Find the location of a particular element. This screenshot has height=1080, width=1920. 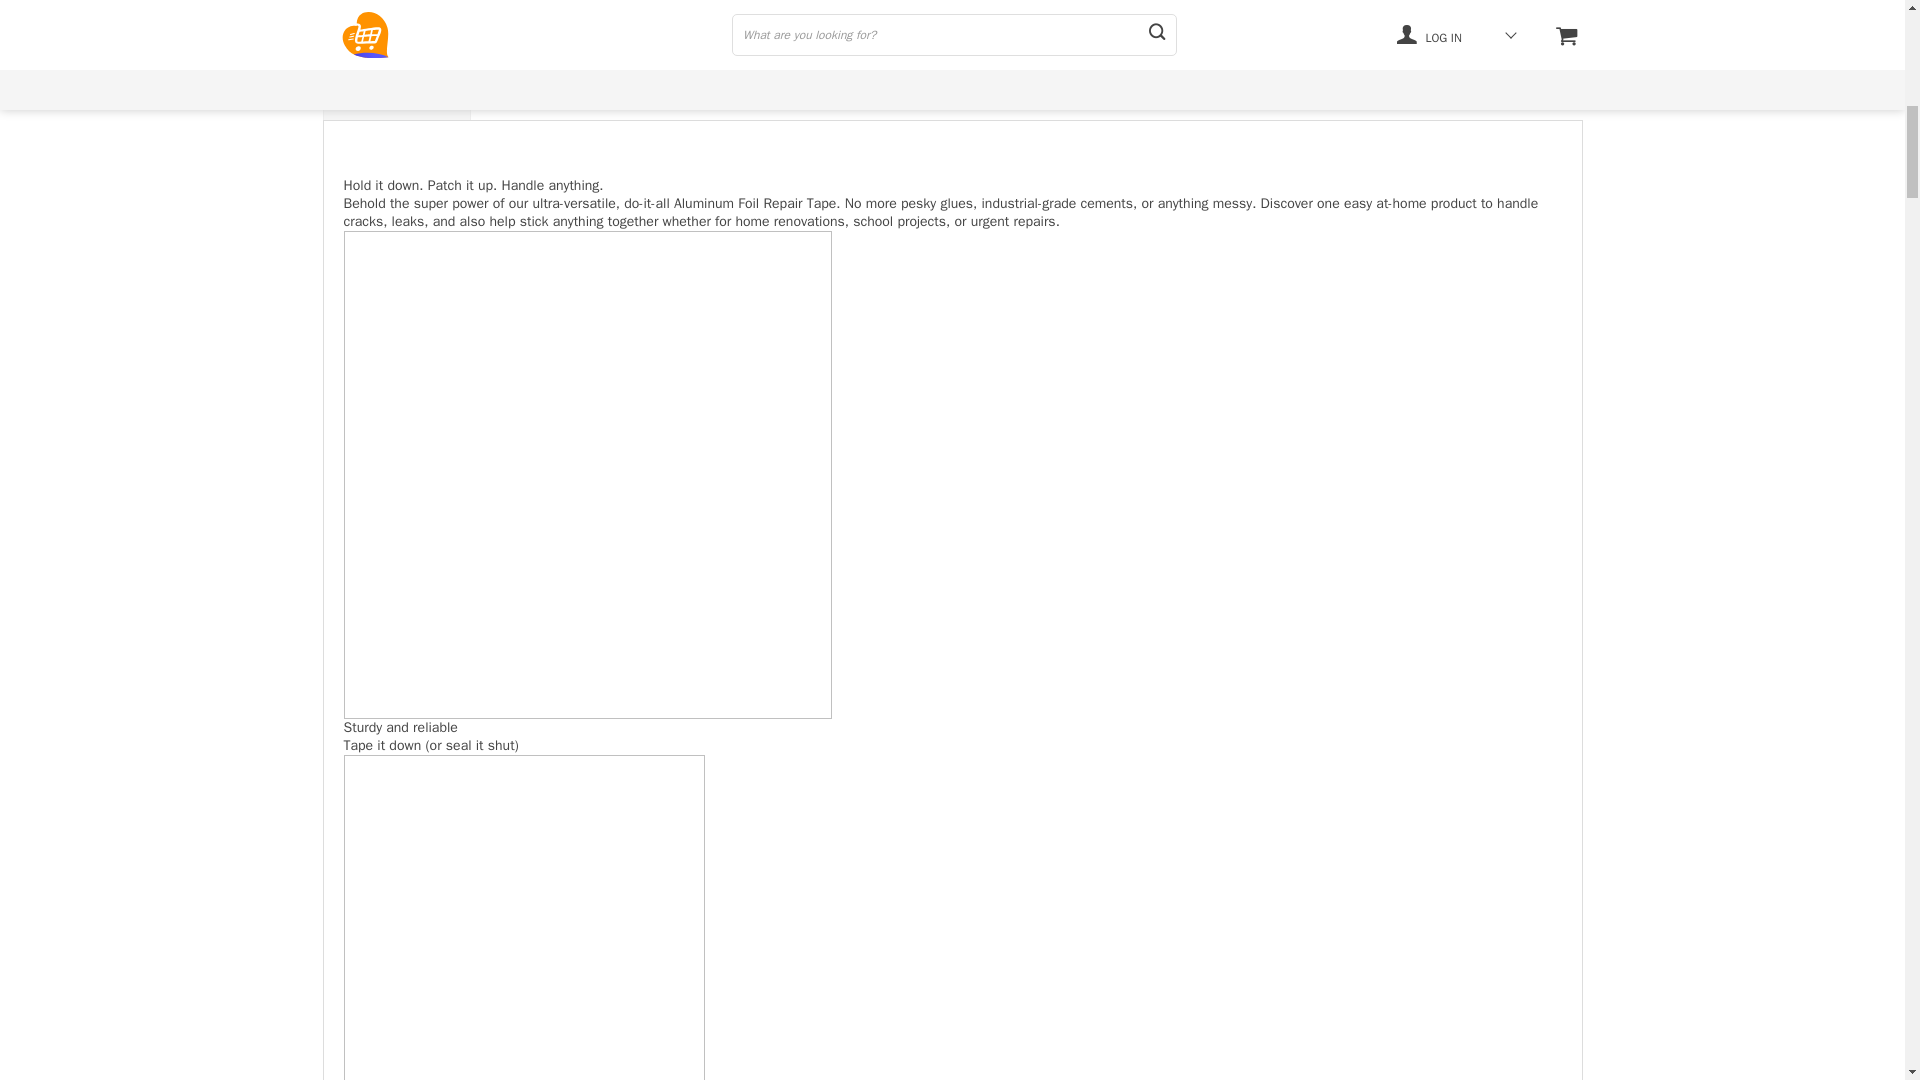

7955-e49169c64476e89165ca4d7f933b42dc-640x640 1 is located at coordinates (524, 917).